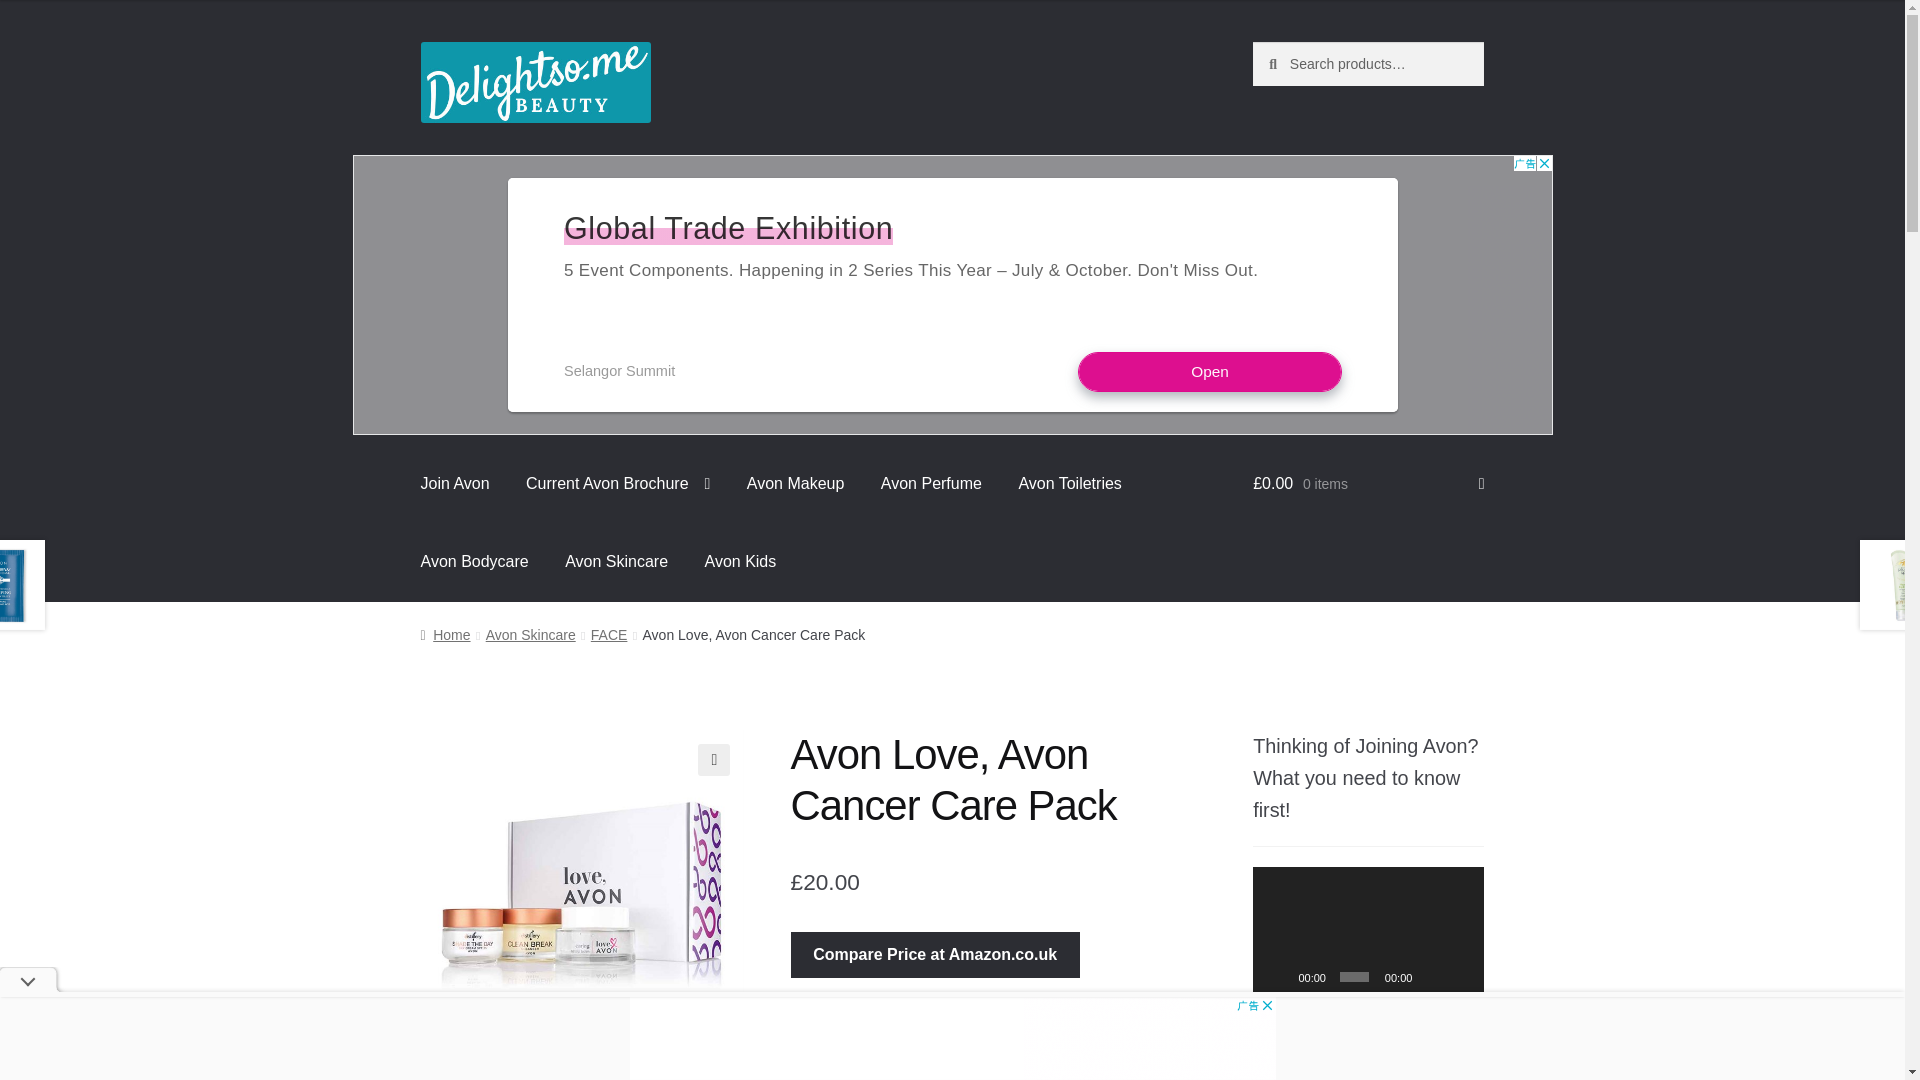 This screenshot has width=1920, height=1080. What do you see at coordinates (530, 634) in the screenshot?
I see `Avon Skincare` at bounding box center [530, 634].